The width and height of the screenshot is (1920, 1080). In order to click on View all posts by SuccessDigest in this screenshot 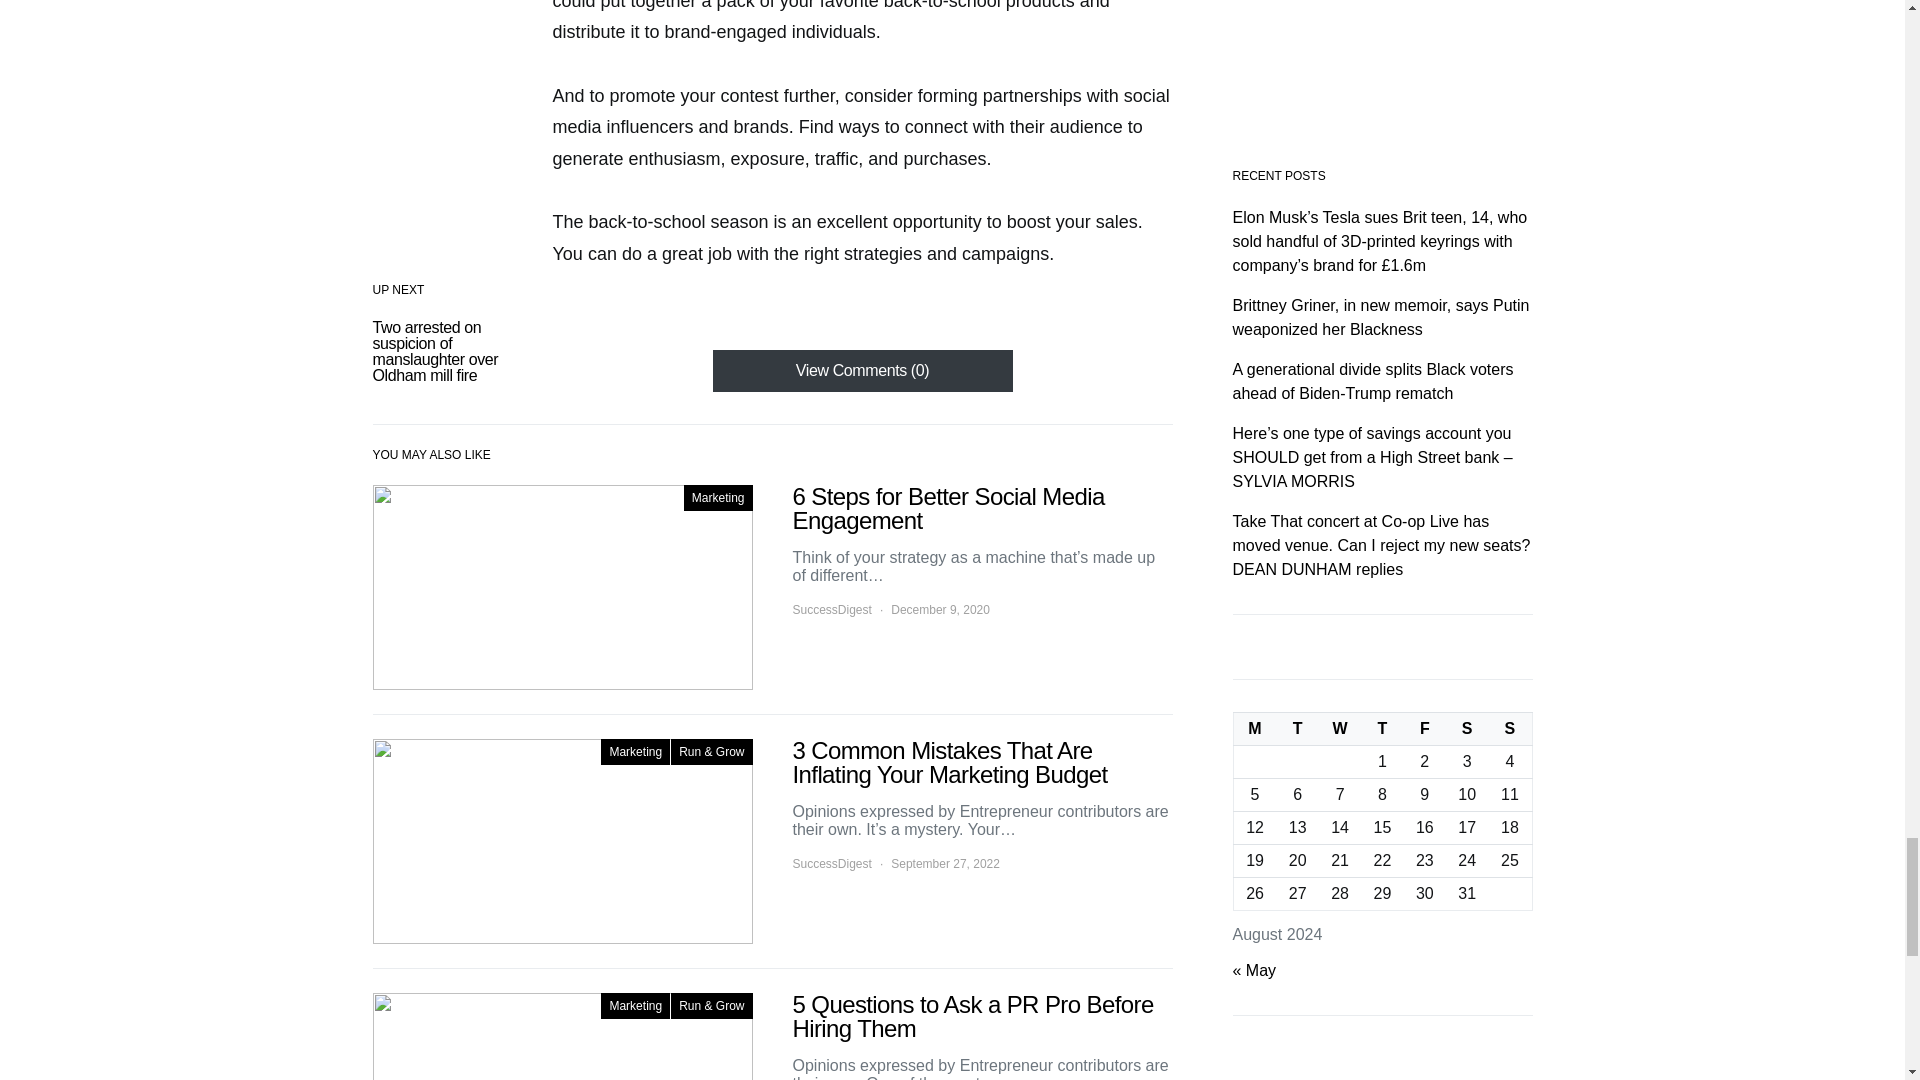, I will do `click(831, 864)`.